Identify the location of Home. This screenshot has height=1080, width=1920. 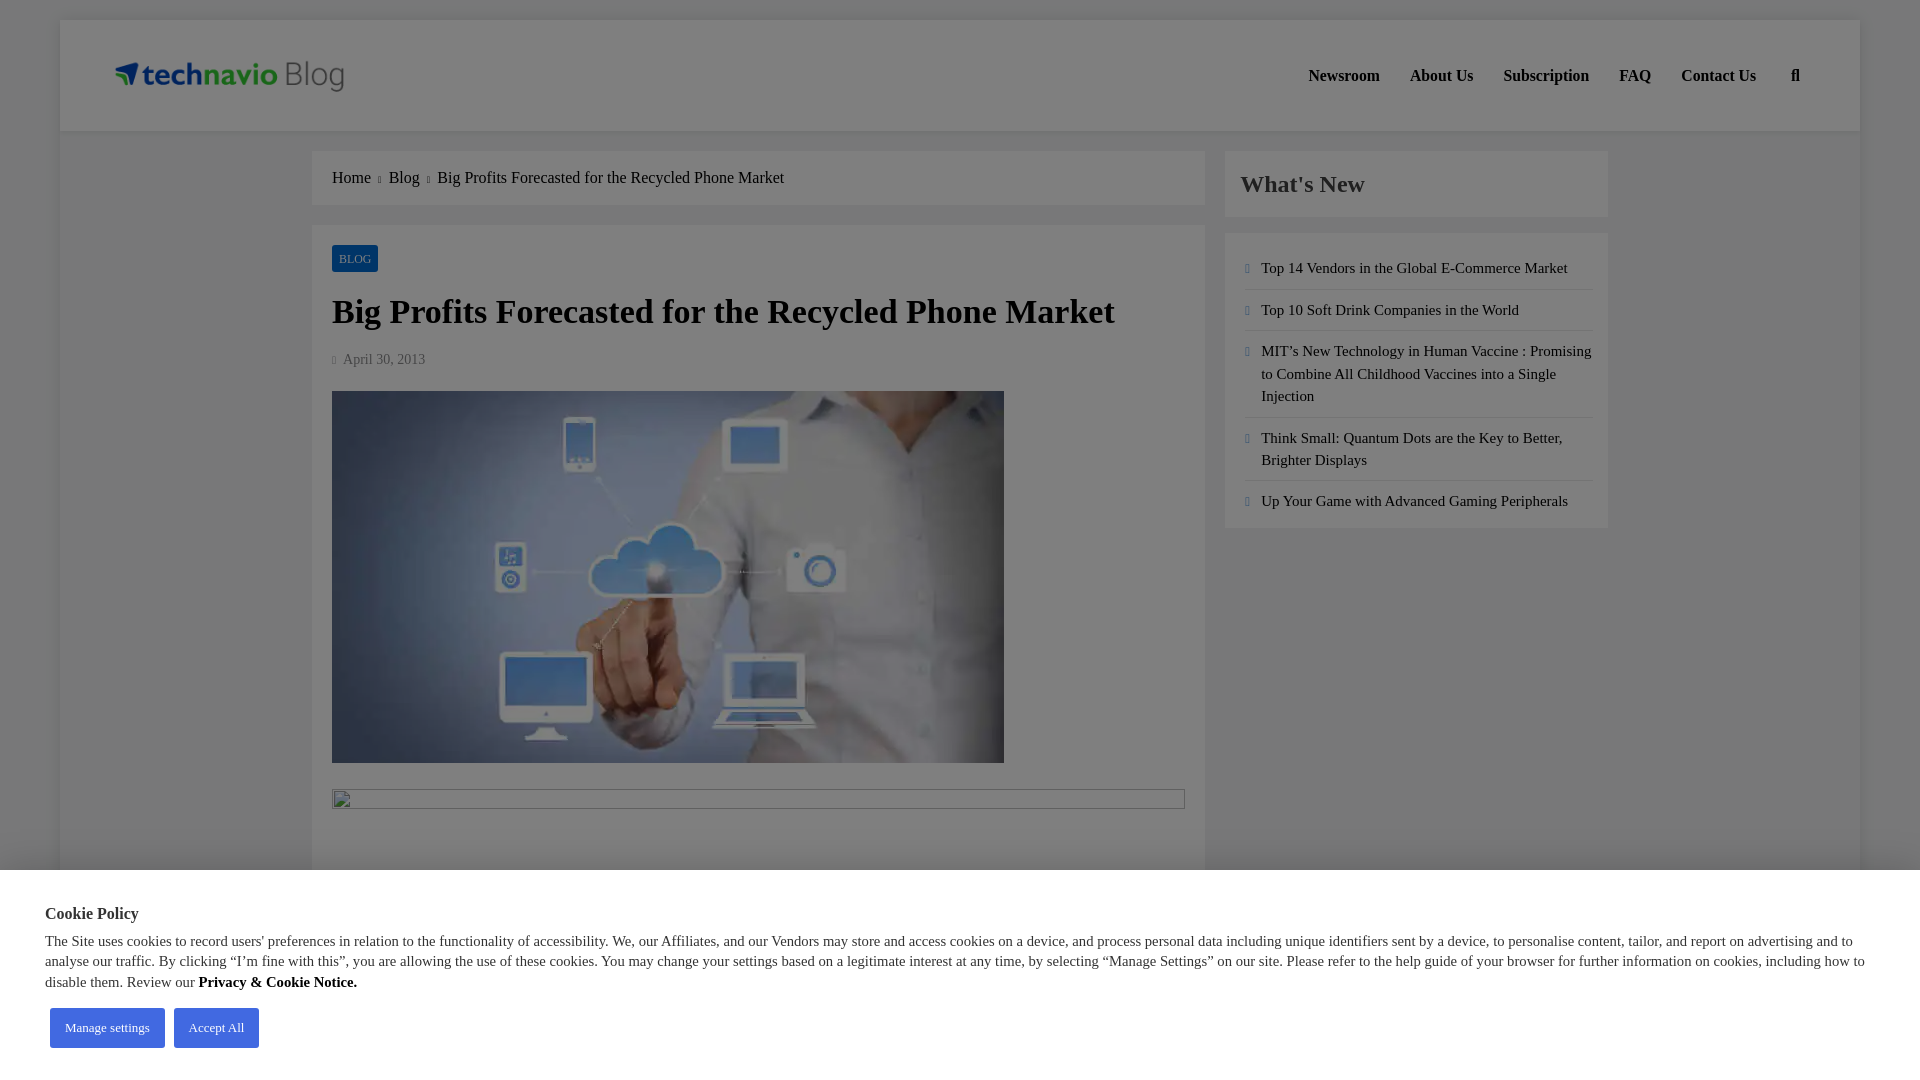
(360, 178).